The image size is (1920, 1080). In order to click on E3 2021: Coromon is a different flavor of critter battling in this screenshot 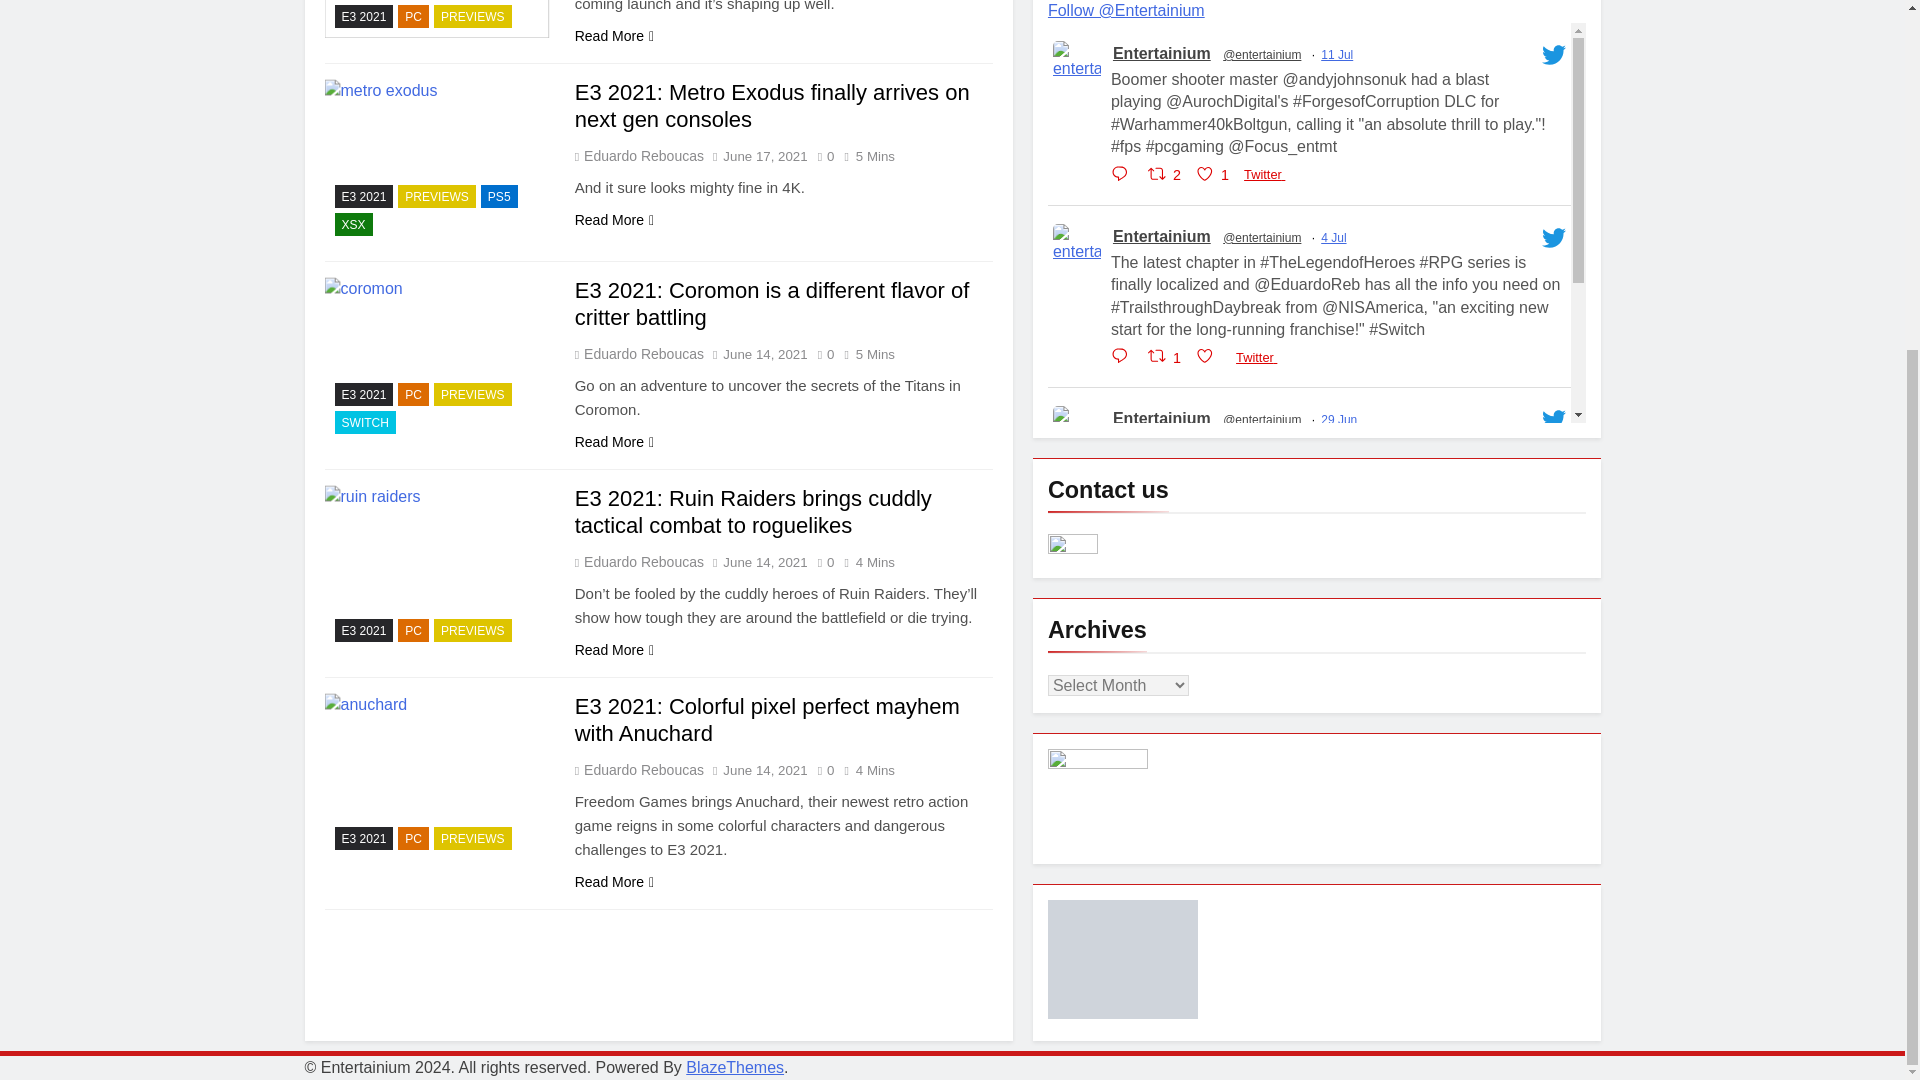, I will do `click(436, 360)`.